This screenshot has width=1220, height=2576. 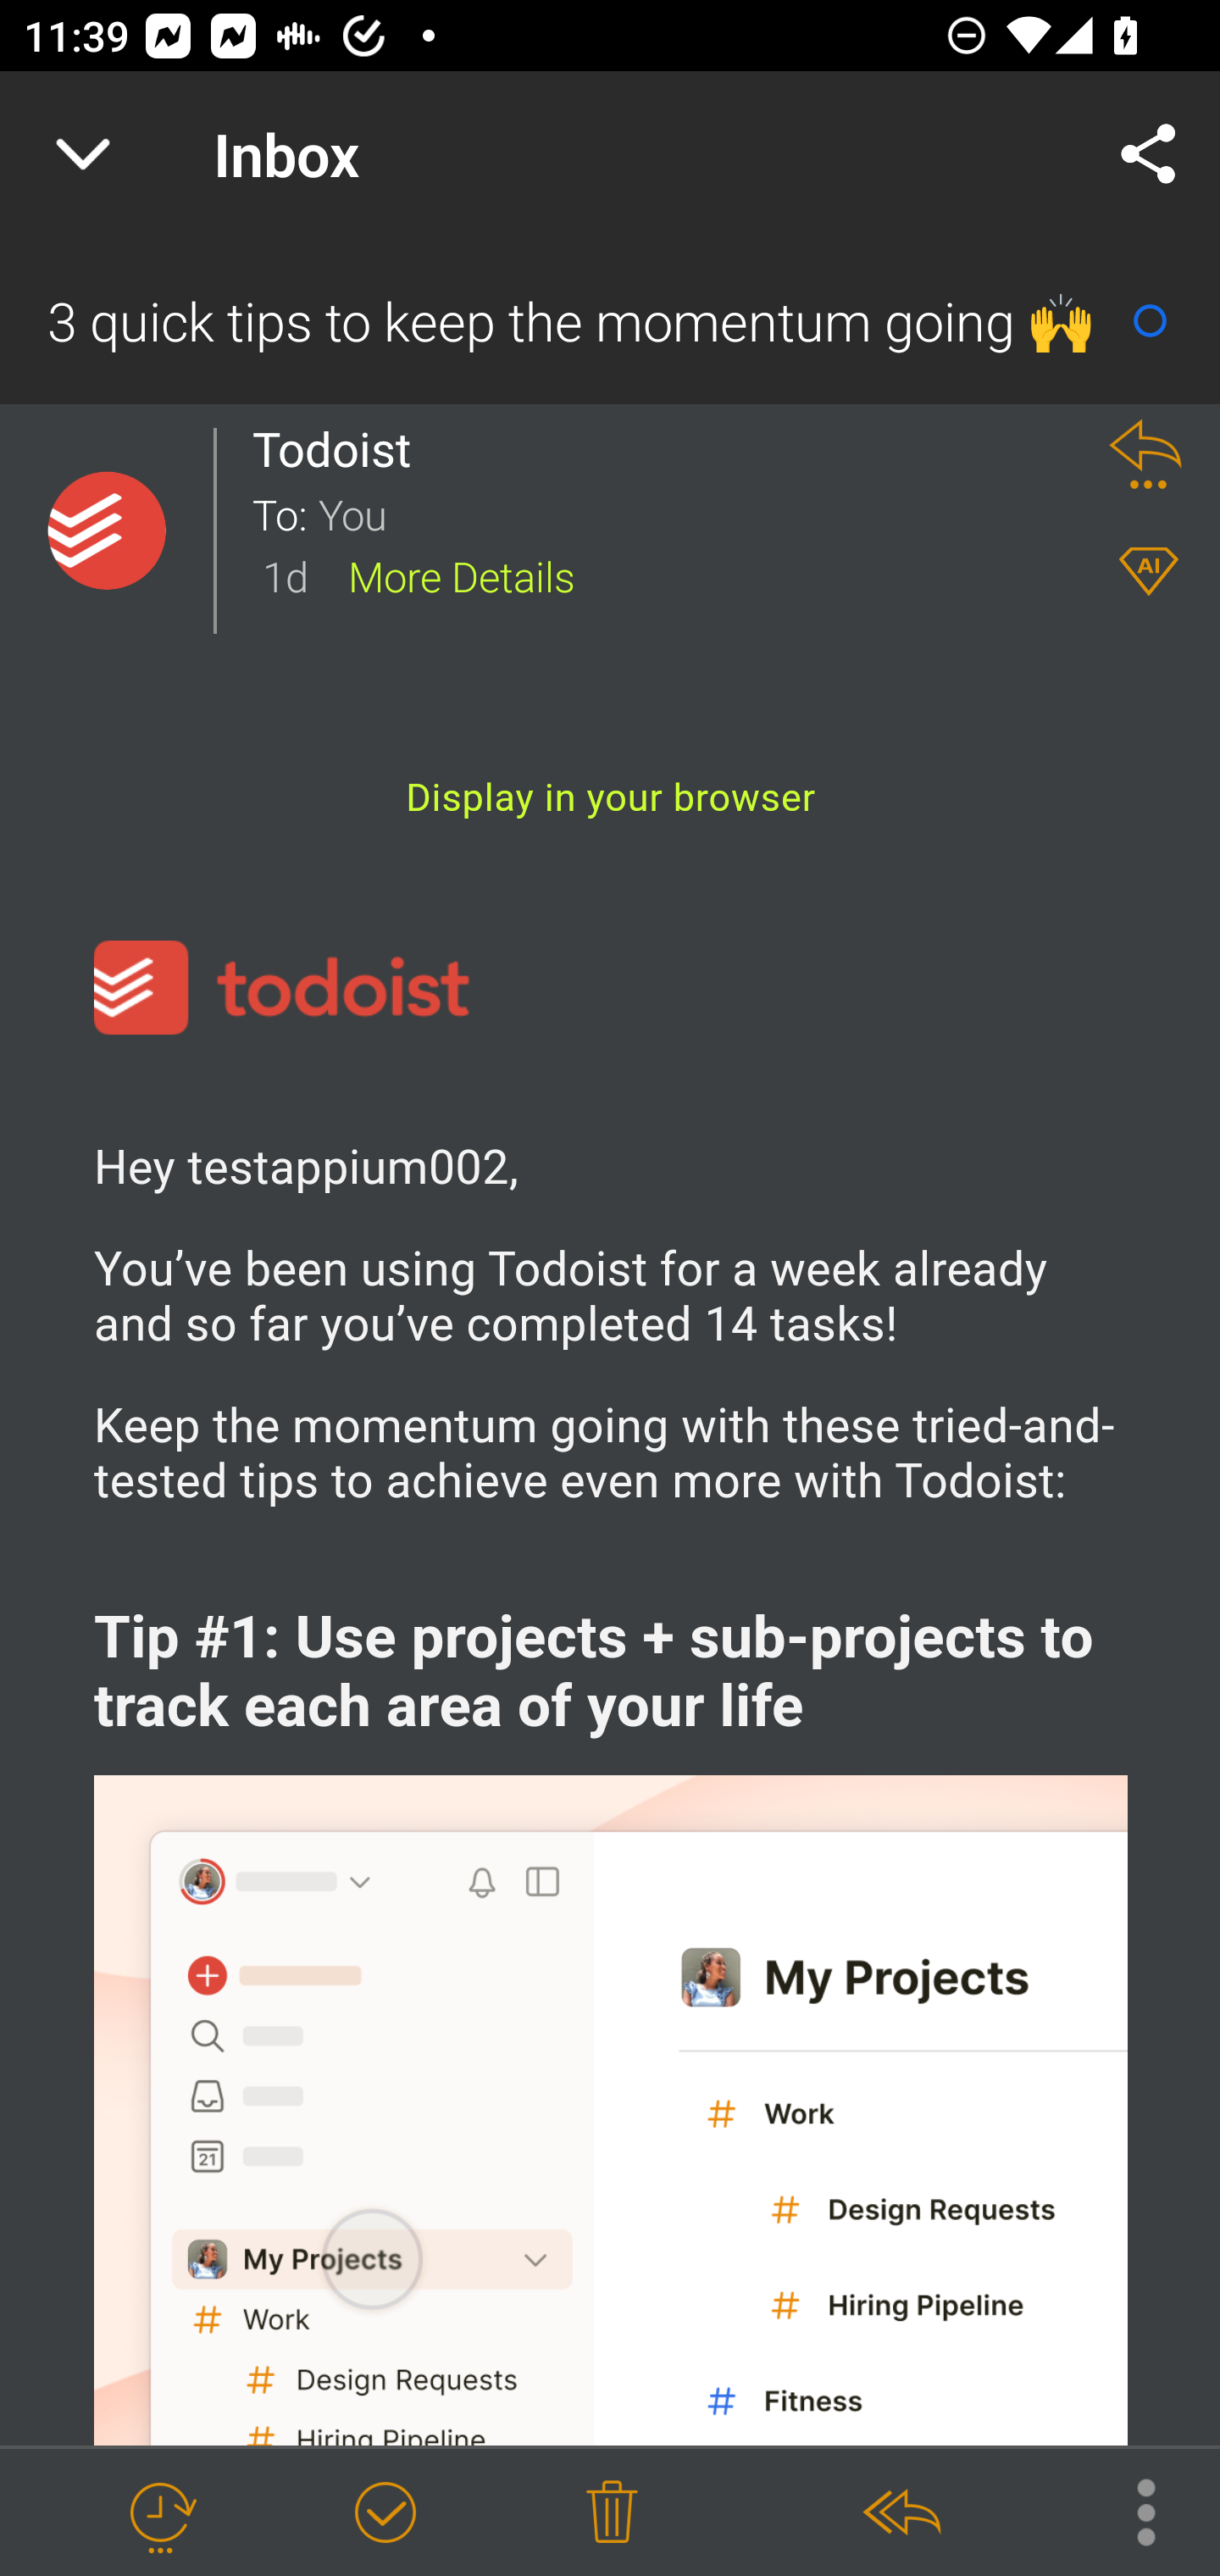 What do you see at coordinates (83, 154) in the screenshot?
I see `Navigate up` at bounding box center [83, 154].